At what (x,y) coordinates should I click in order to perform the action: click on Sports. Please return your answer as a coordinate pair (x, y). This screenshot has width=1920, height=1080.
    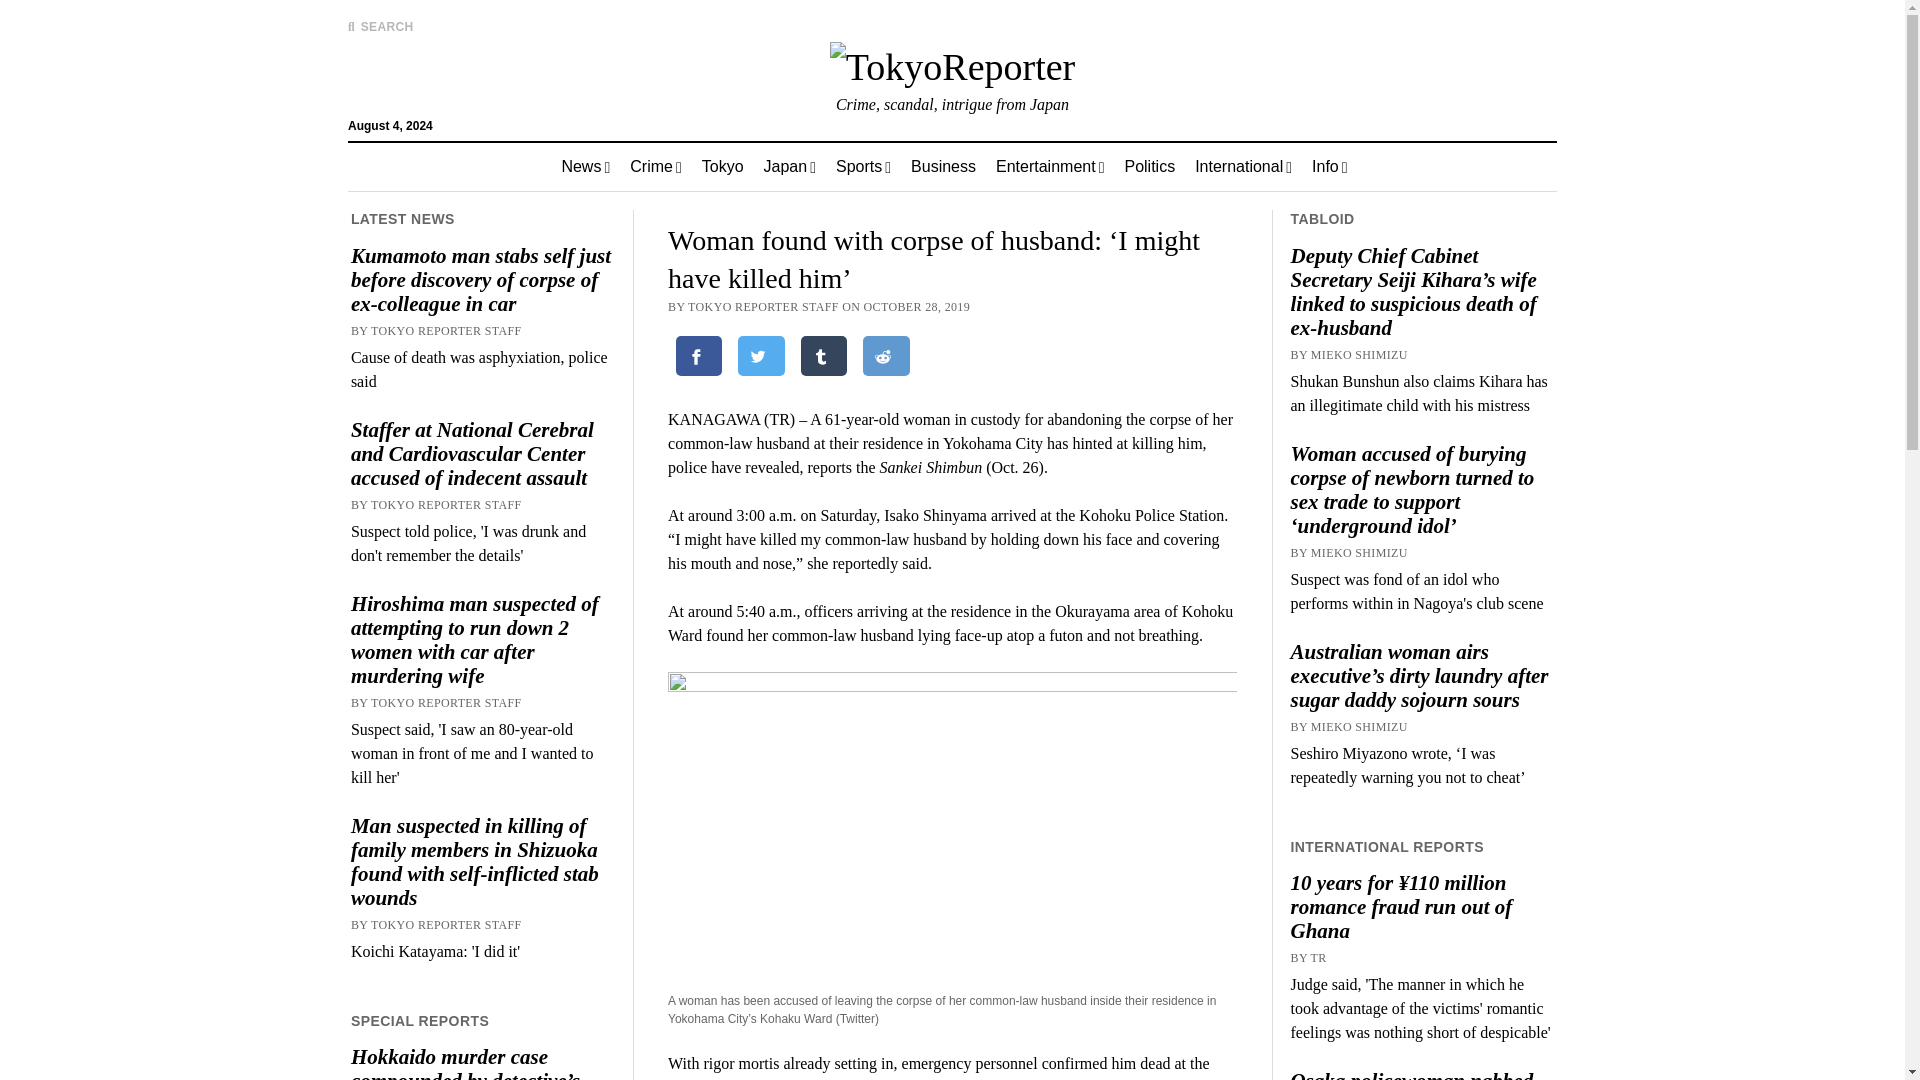
    Looking at the image, I should click on (862, 166).